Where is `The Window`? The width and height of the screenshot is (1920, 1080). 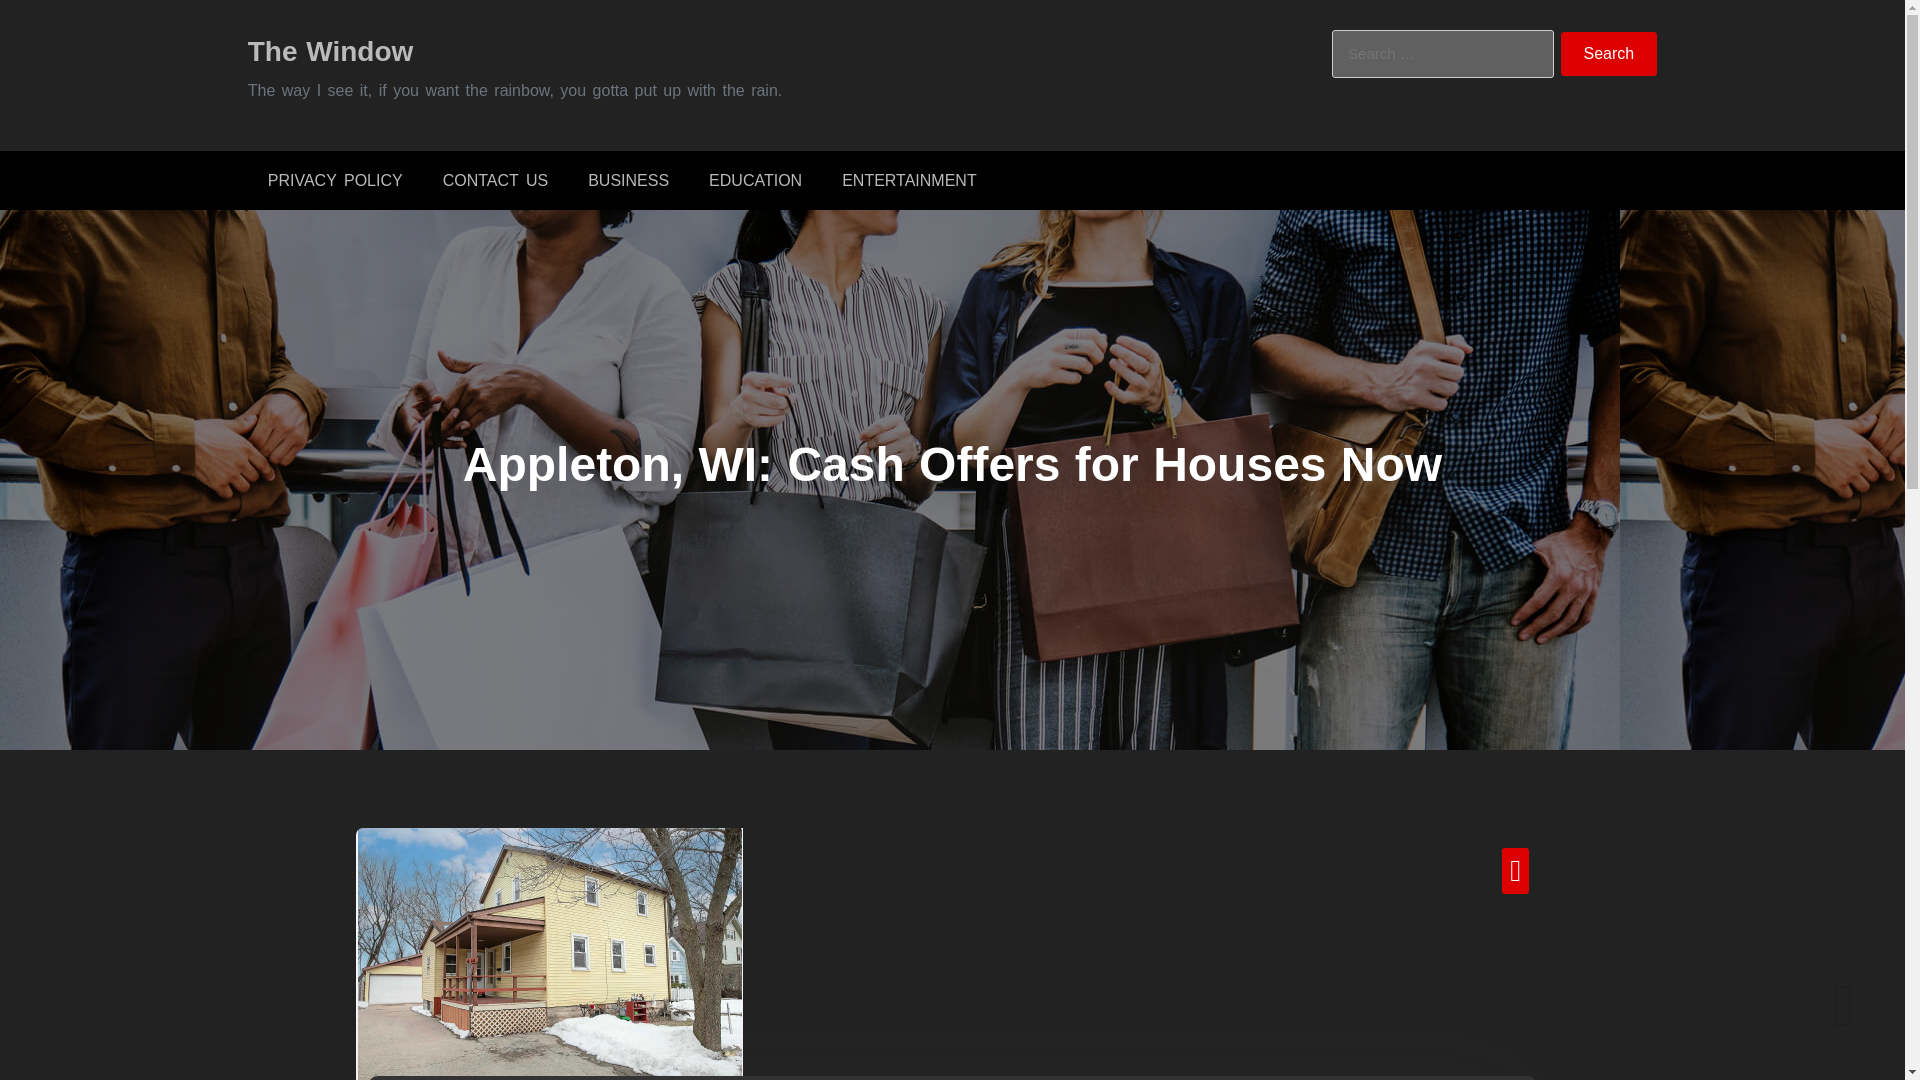 The Window is located at coordinates (330, 50).